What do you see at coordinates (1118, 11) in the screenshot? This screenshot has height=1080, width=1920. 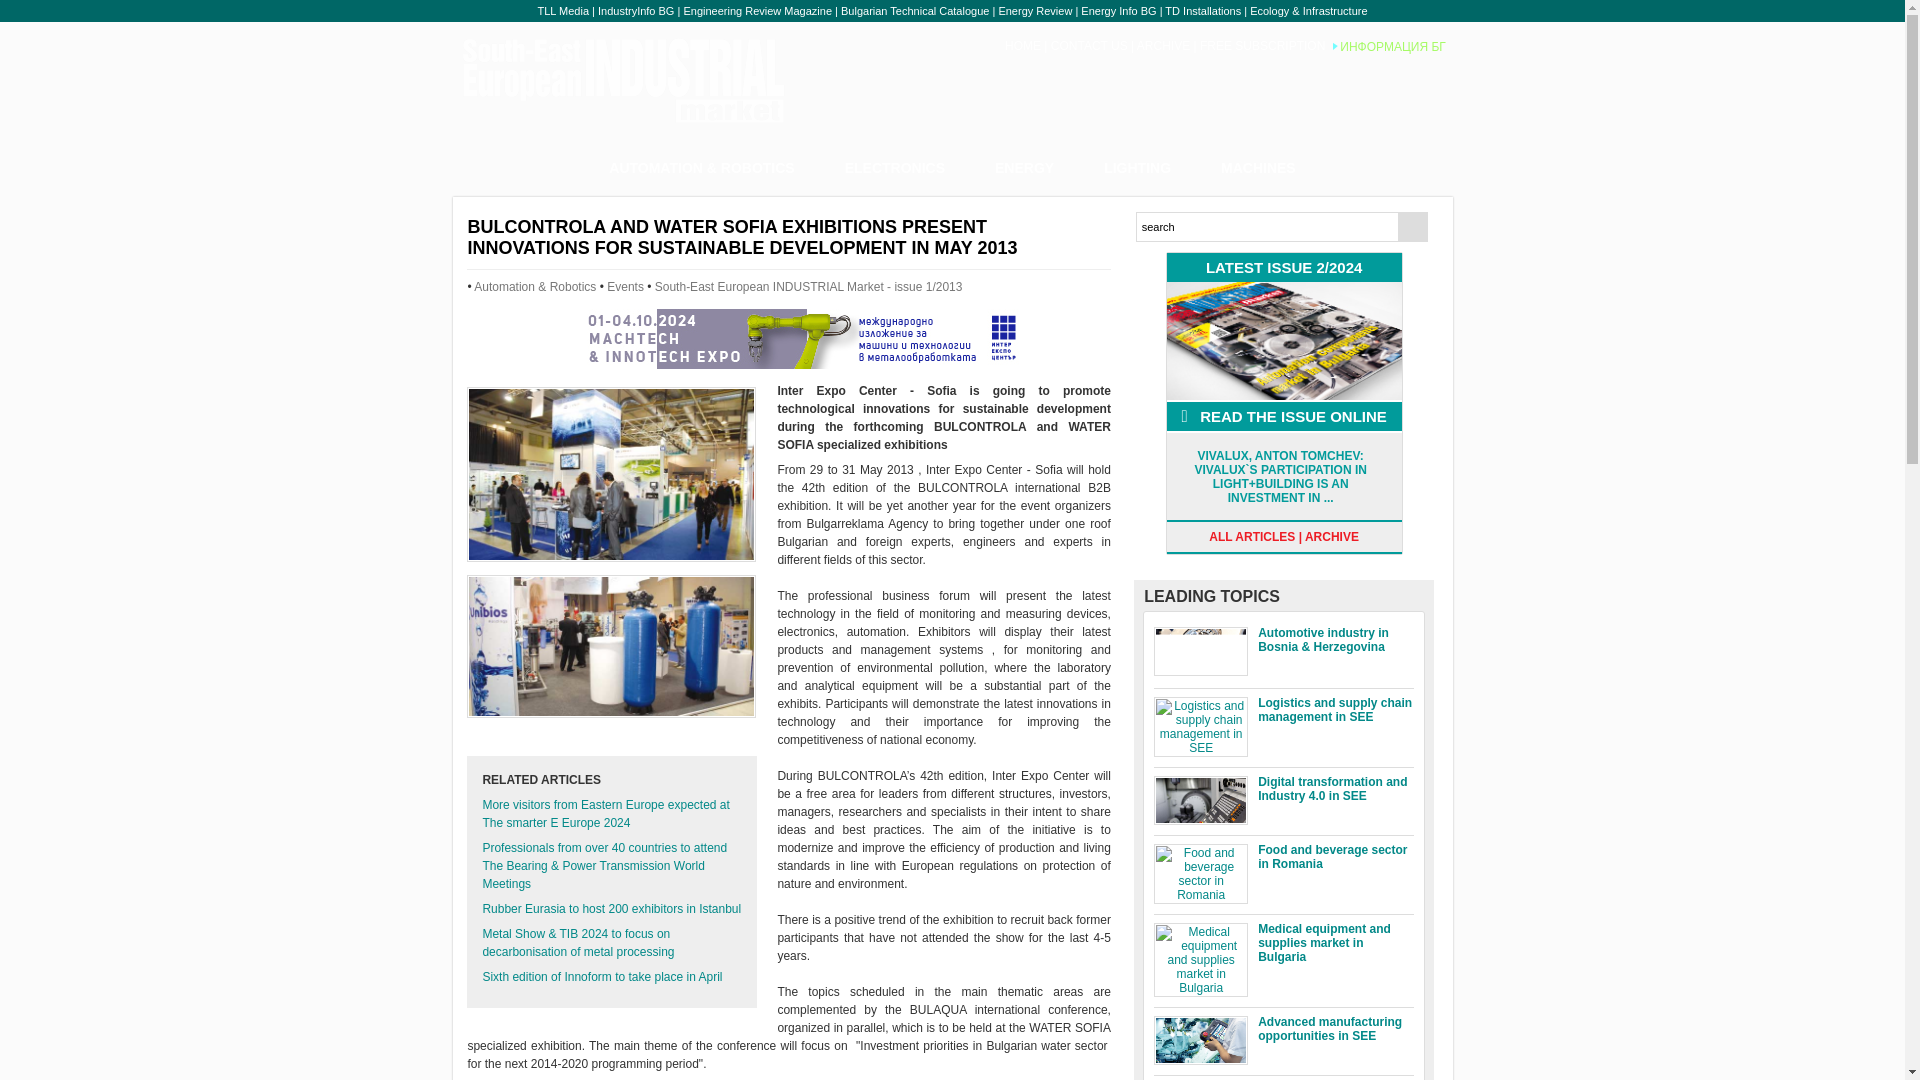 I see `Energy Info BG` at bounding box center [1118, 11].